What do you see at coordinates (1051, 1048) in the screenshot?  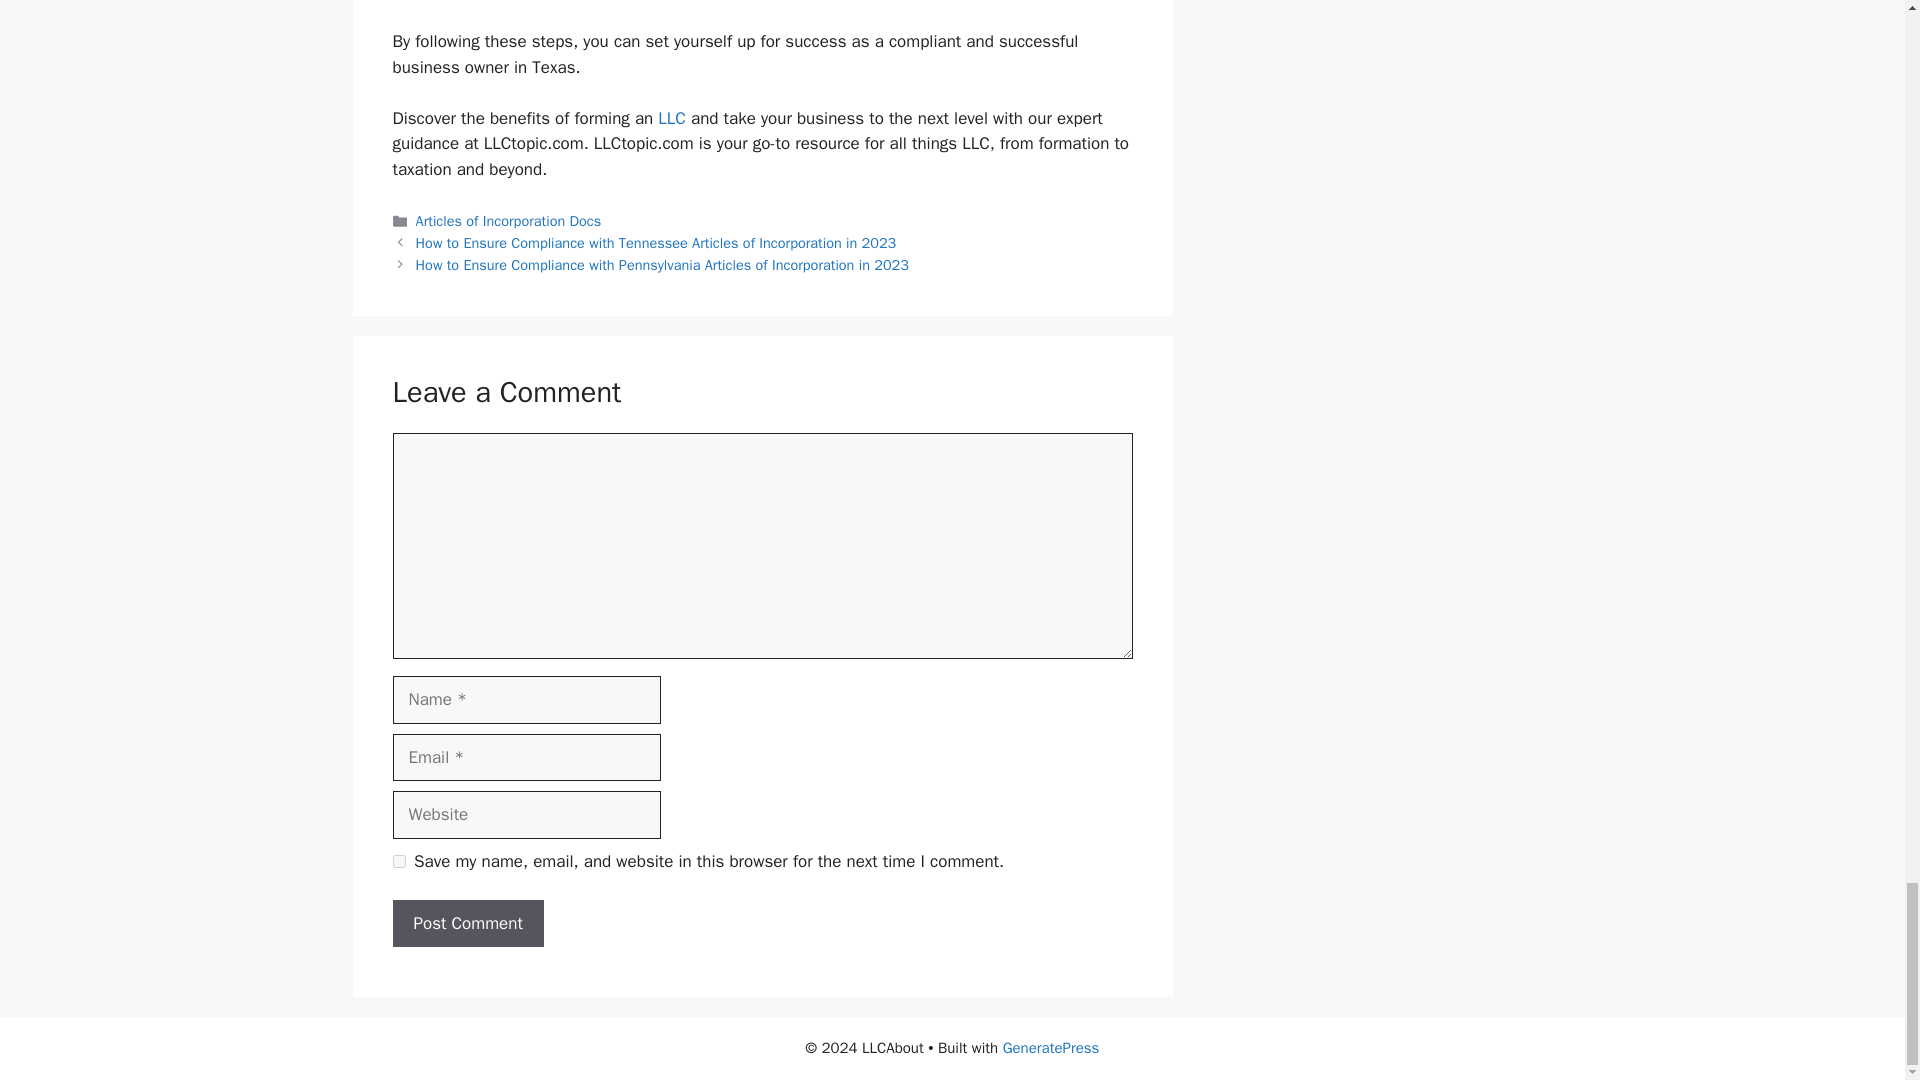 I see `GeneratePress` at bounding box center [1051, 1048].